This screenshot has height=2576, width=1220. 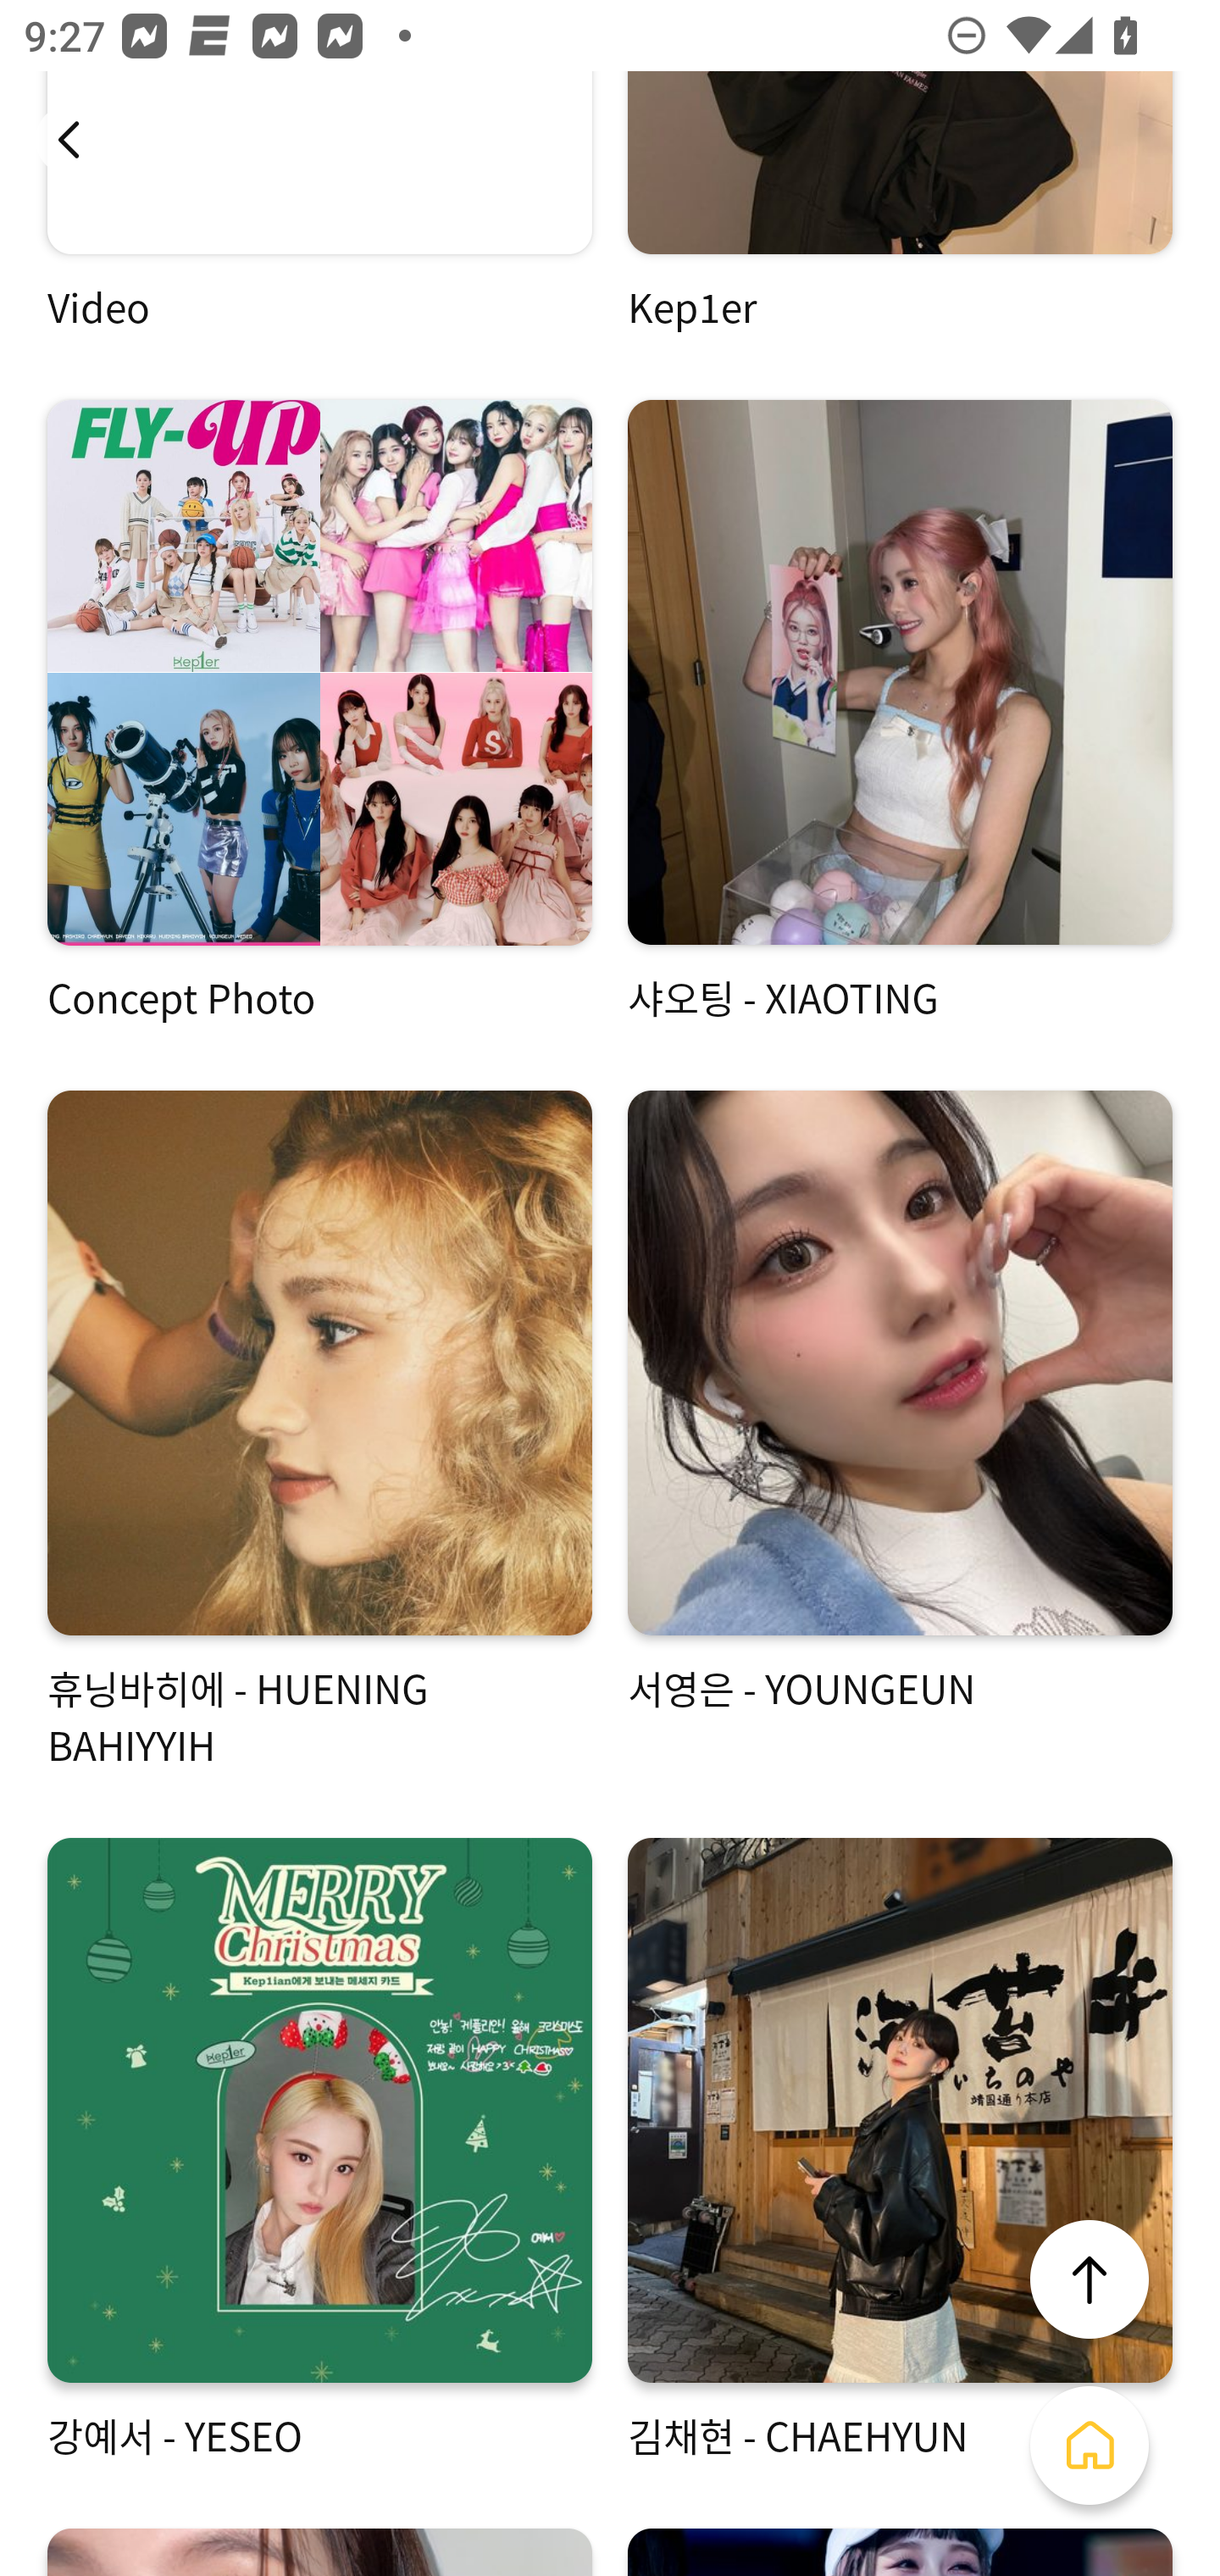 I want to click on 휴닝바히에  -  HUENING  BAHIYYIH, so click(x=319, y=1430).